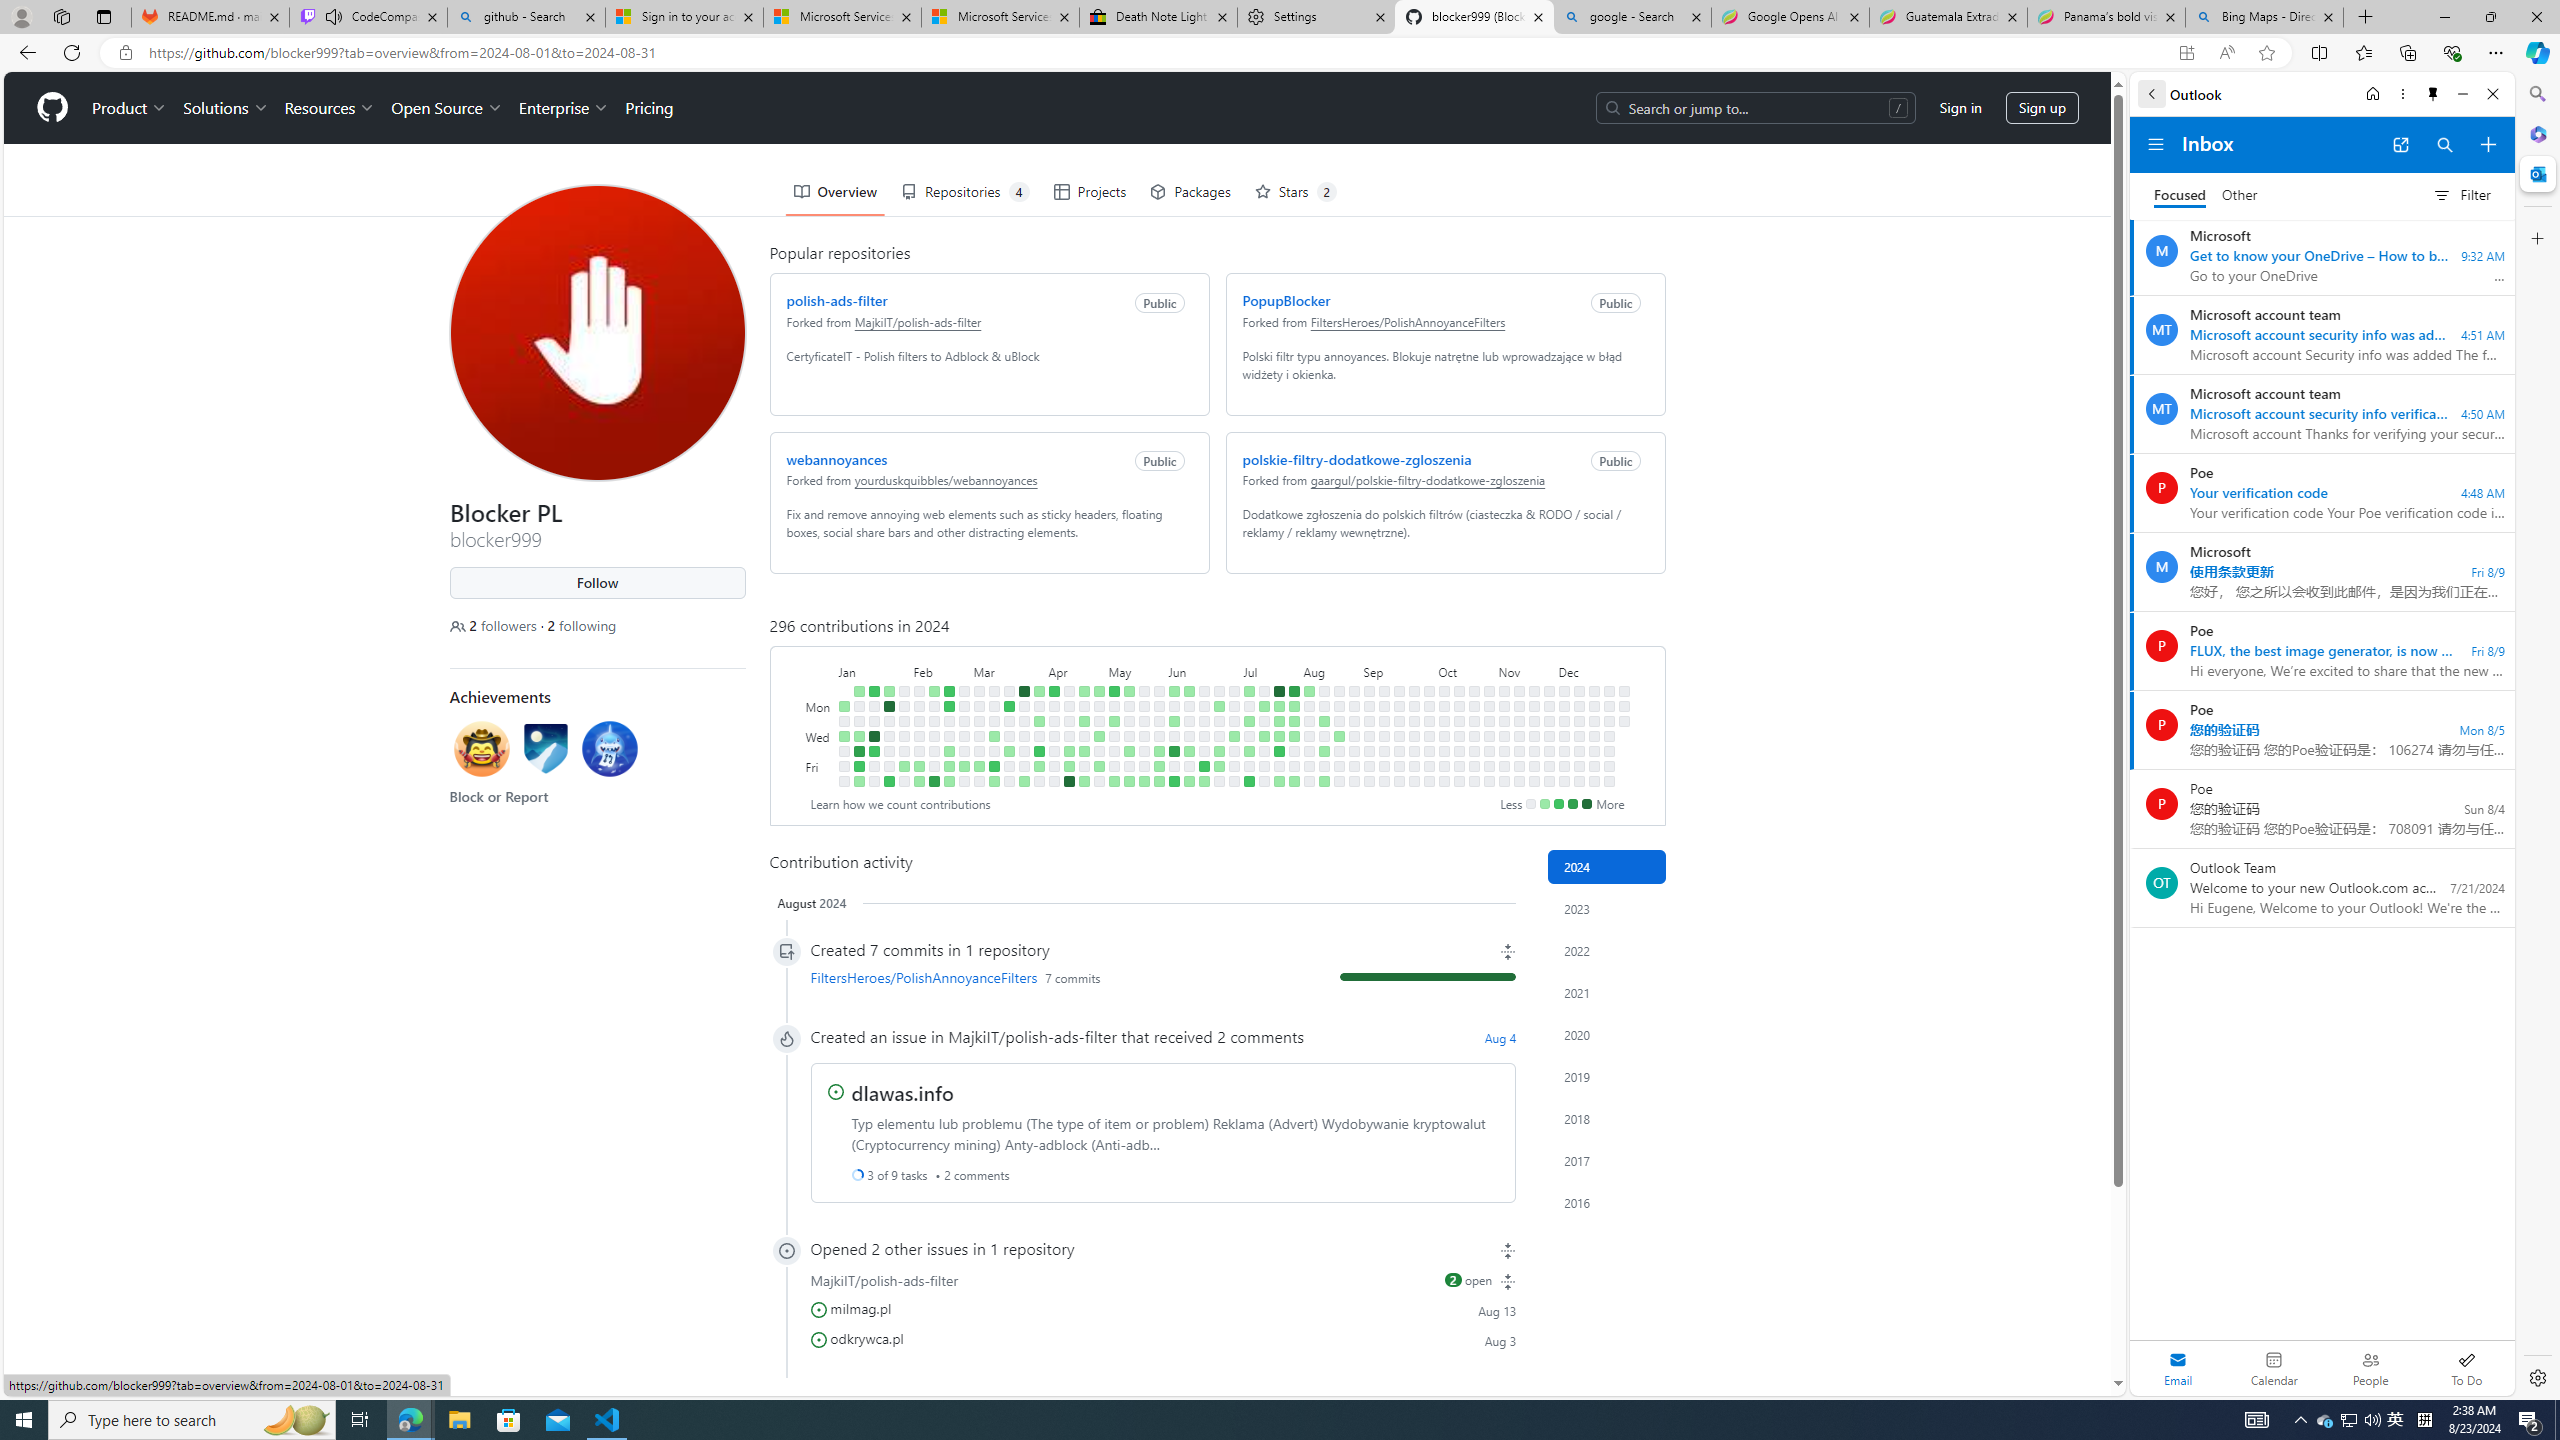 The image size is (2560, 1440). I want to click on App available. Install GitHub, so click(2186, 53).